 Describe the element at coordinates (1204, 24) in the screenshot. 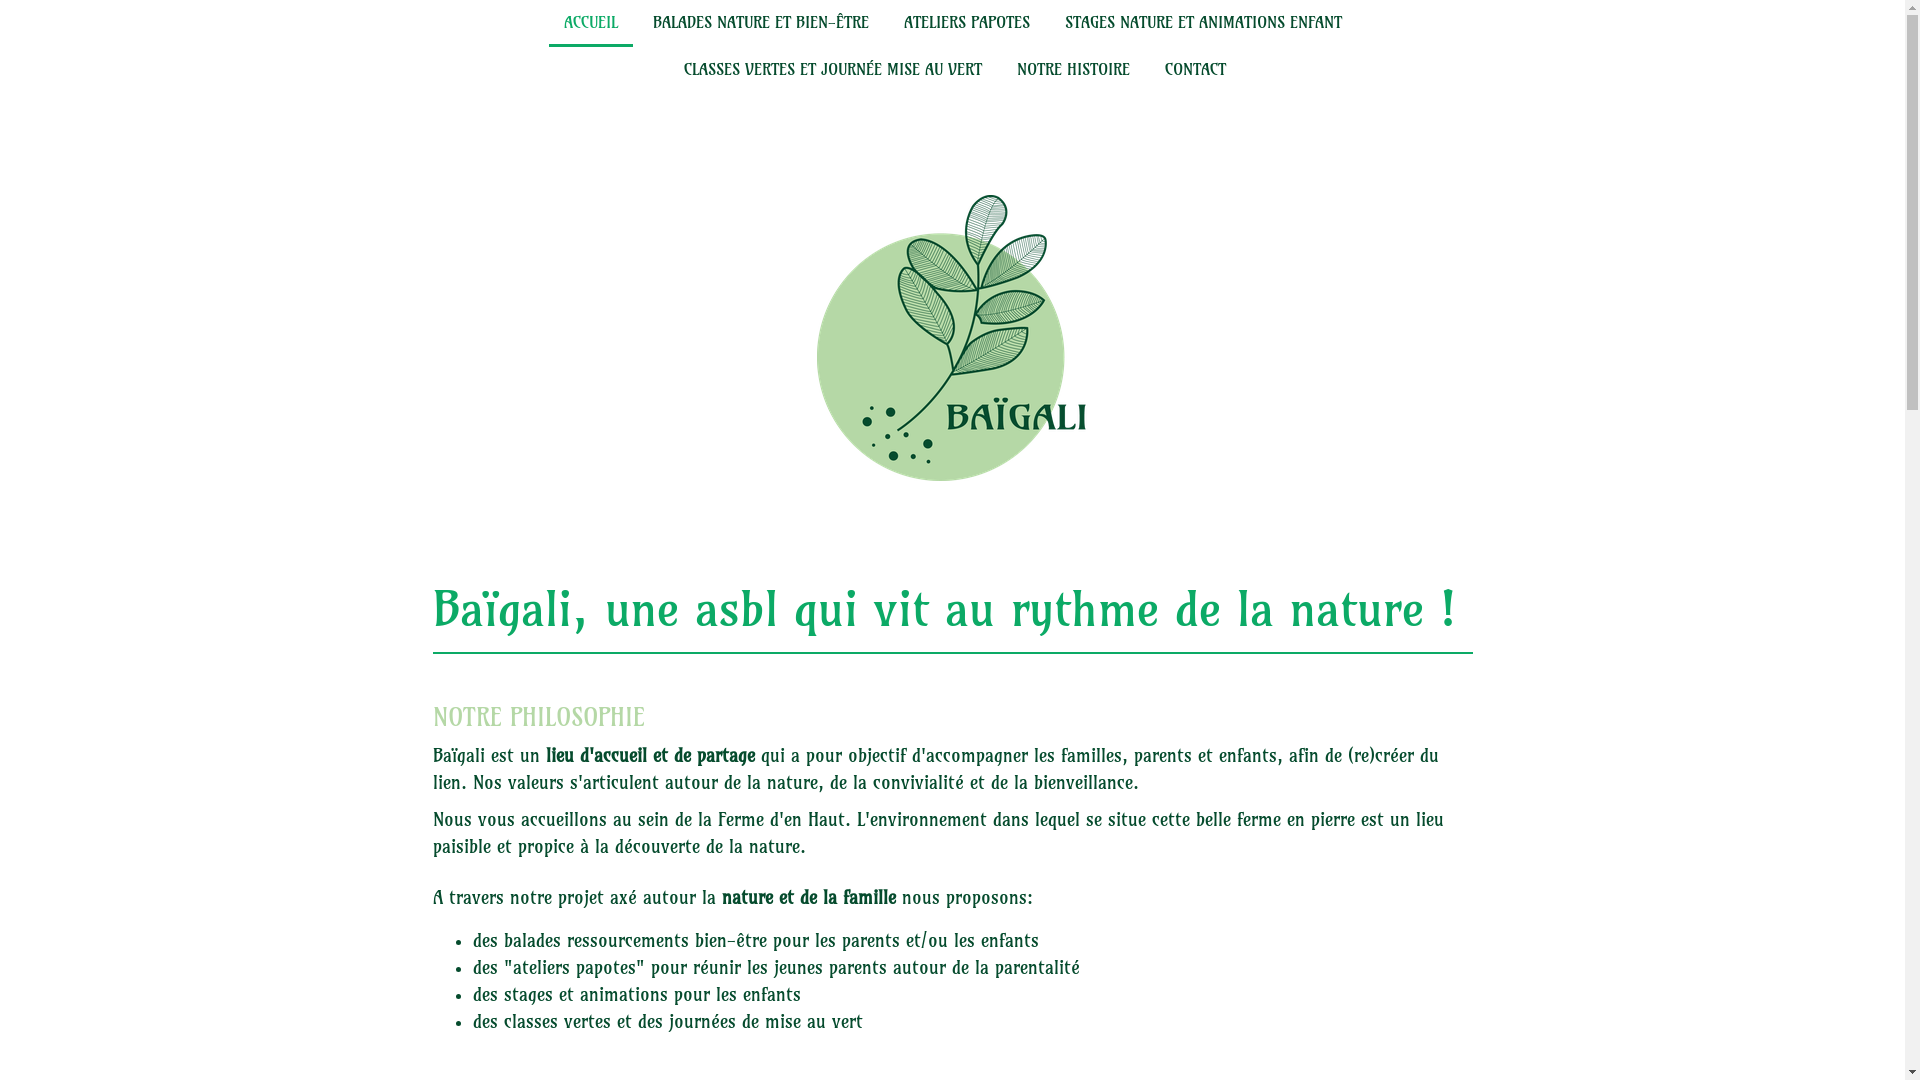

I see `STAGES NATURE ET ANIMATIONS ENFANT` at that location.